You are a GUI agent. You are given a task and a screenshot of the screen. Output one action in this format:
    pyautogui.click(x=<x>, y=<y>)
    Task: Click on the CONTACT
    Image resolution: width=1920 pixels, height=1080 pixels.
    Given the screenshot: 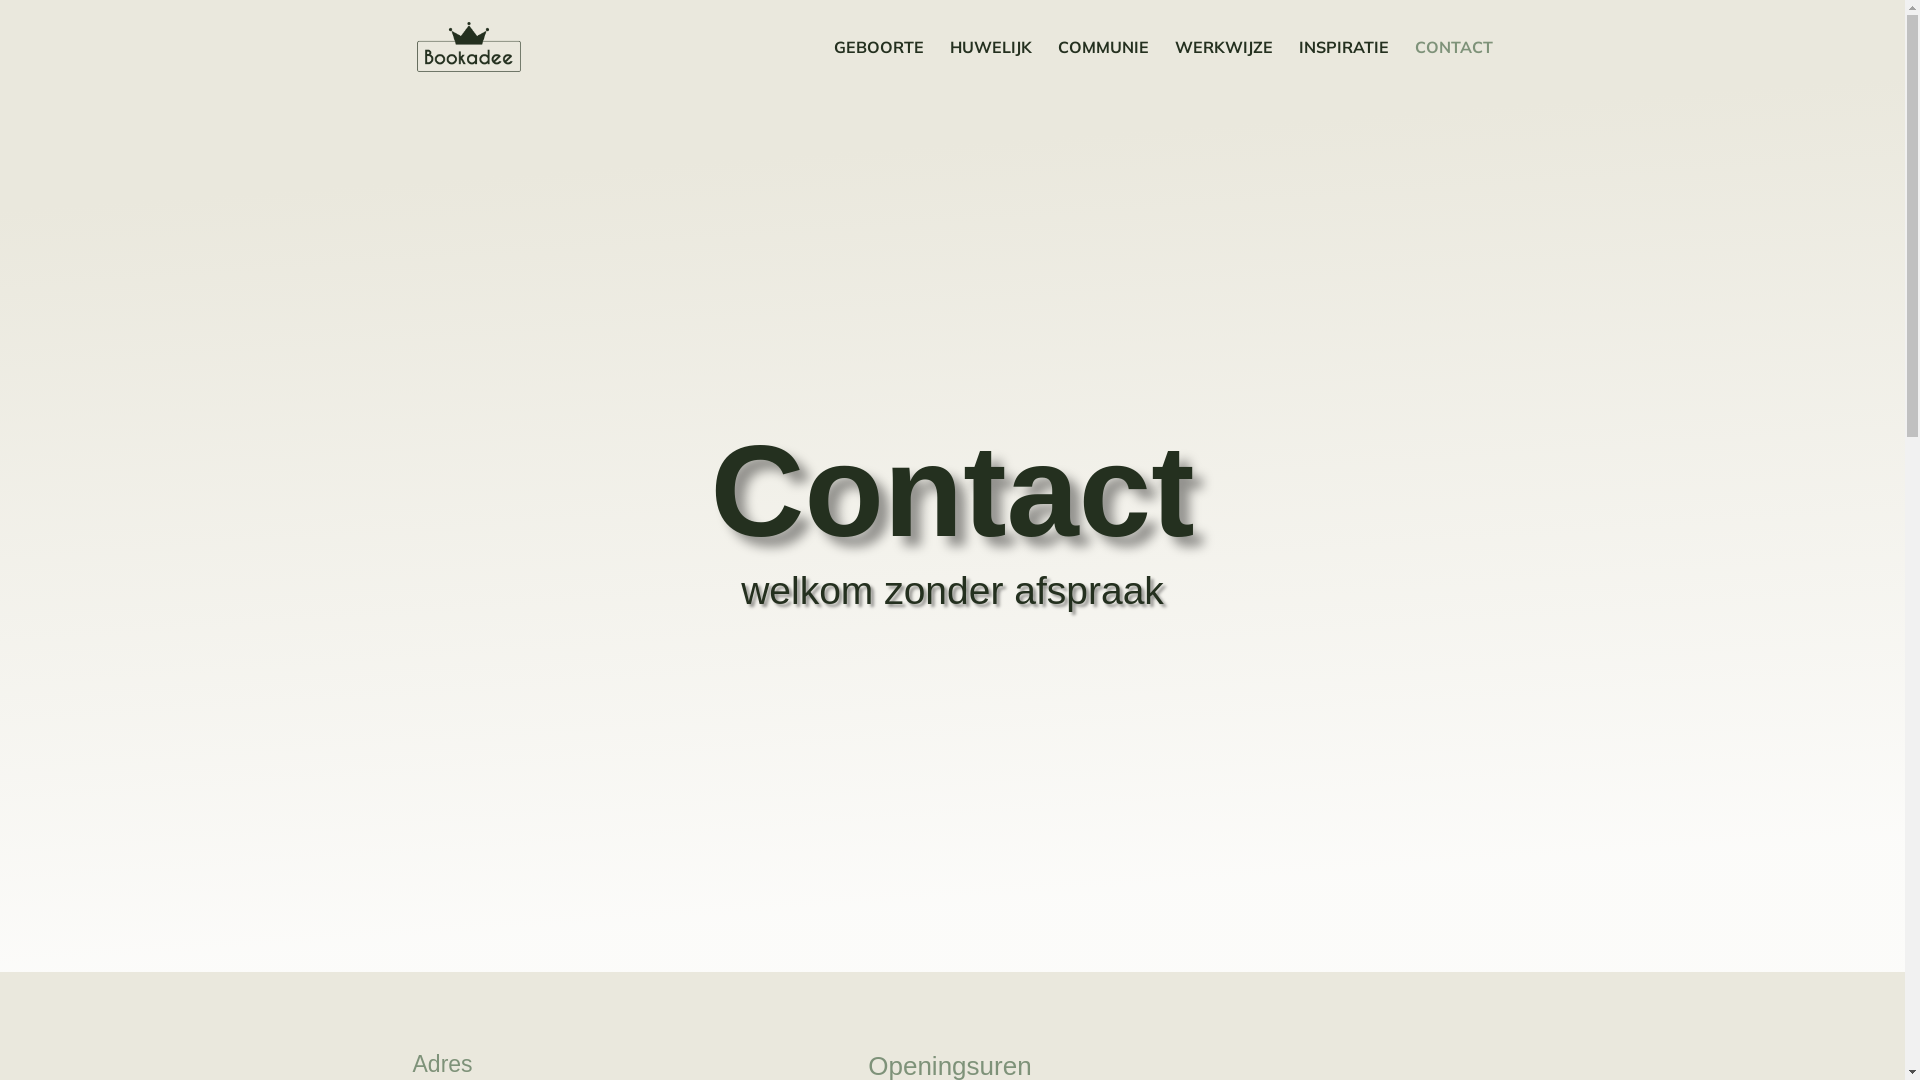 What is the action you would take?
    pyautogui.click(x=1453, y=67)
    